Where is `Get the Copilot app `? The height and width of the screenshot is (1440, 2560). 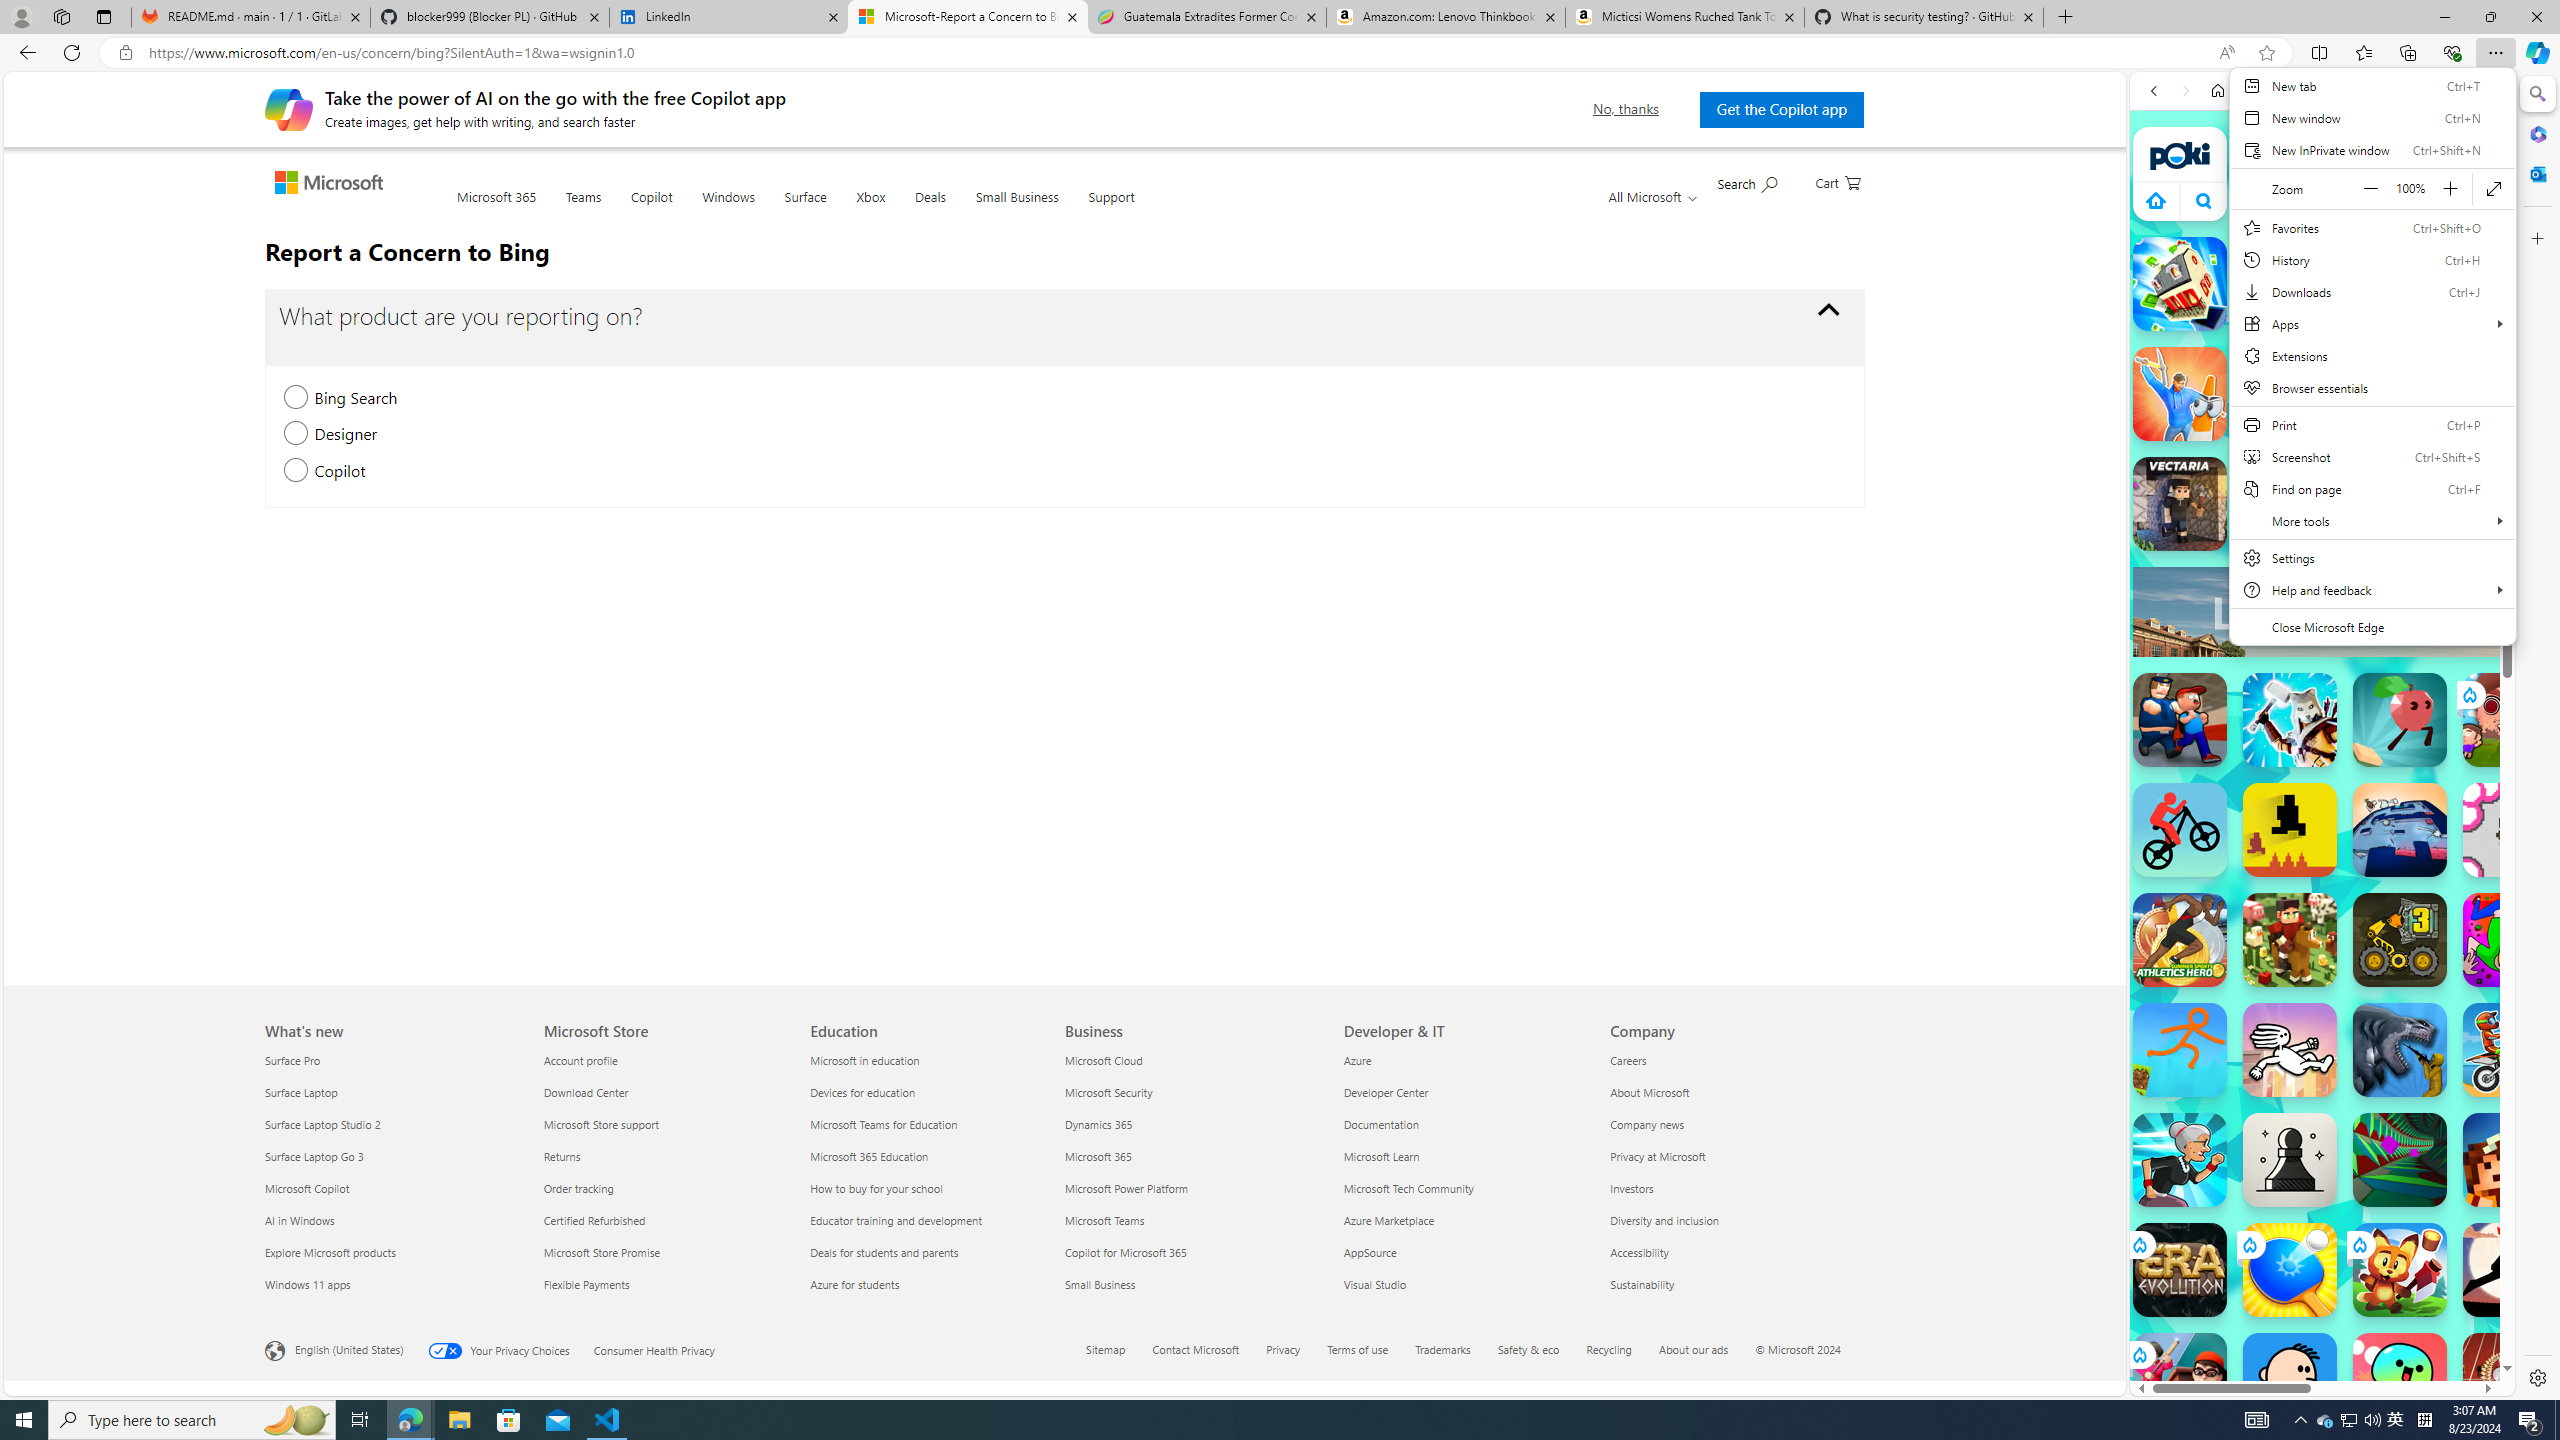
Get the Copilot app  is located at coordinates (1781, 109).